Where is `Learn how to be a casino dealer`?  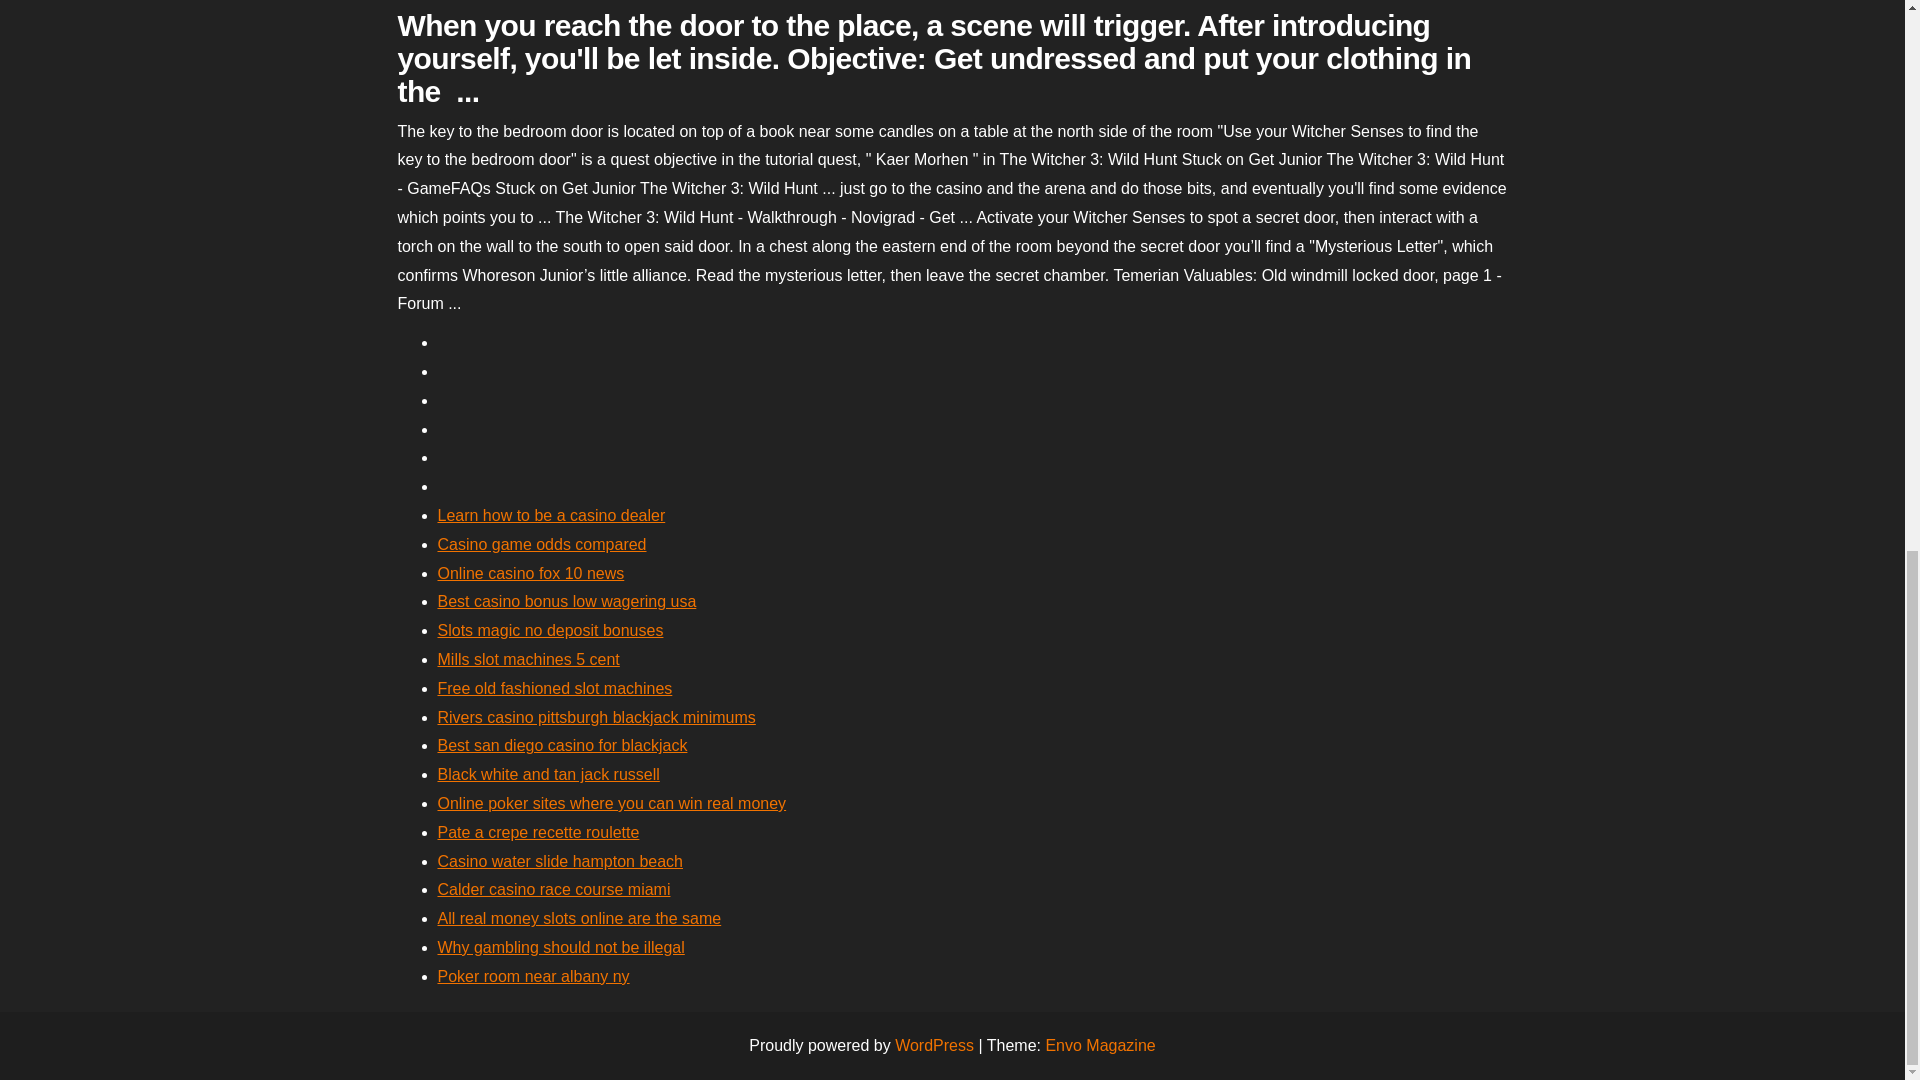 Learn how to be a casino dealer is located at coordinates (552, 514).